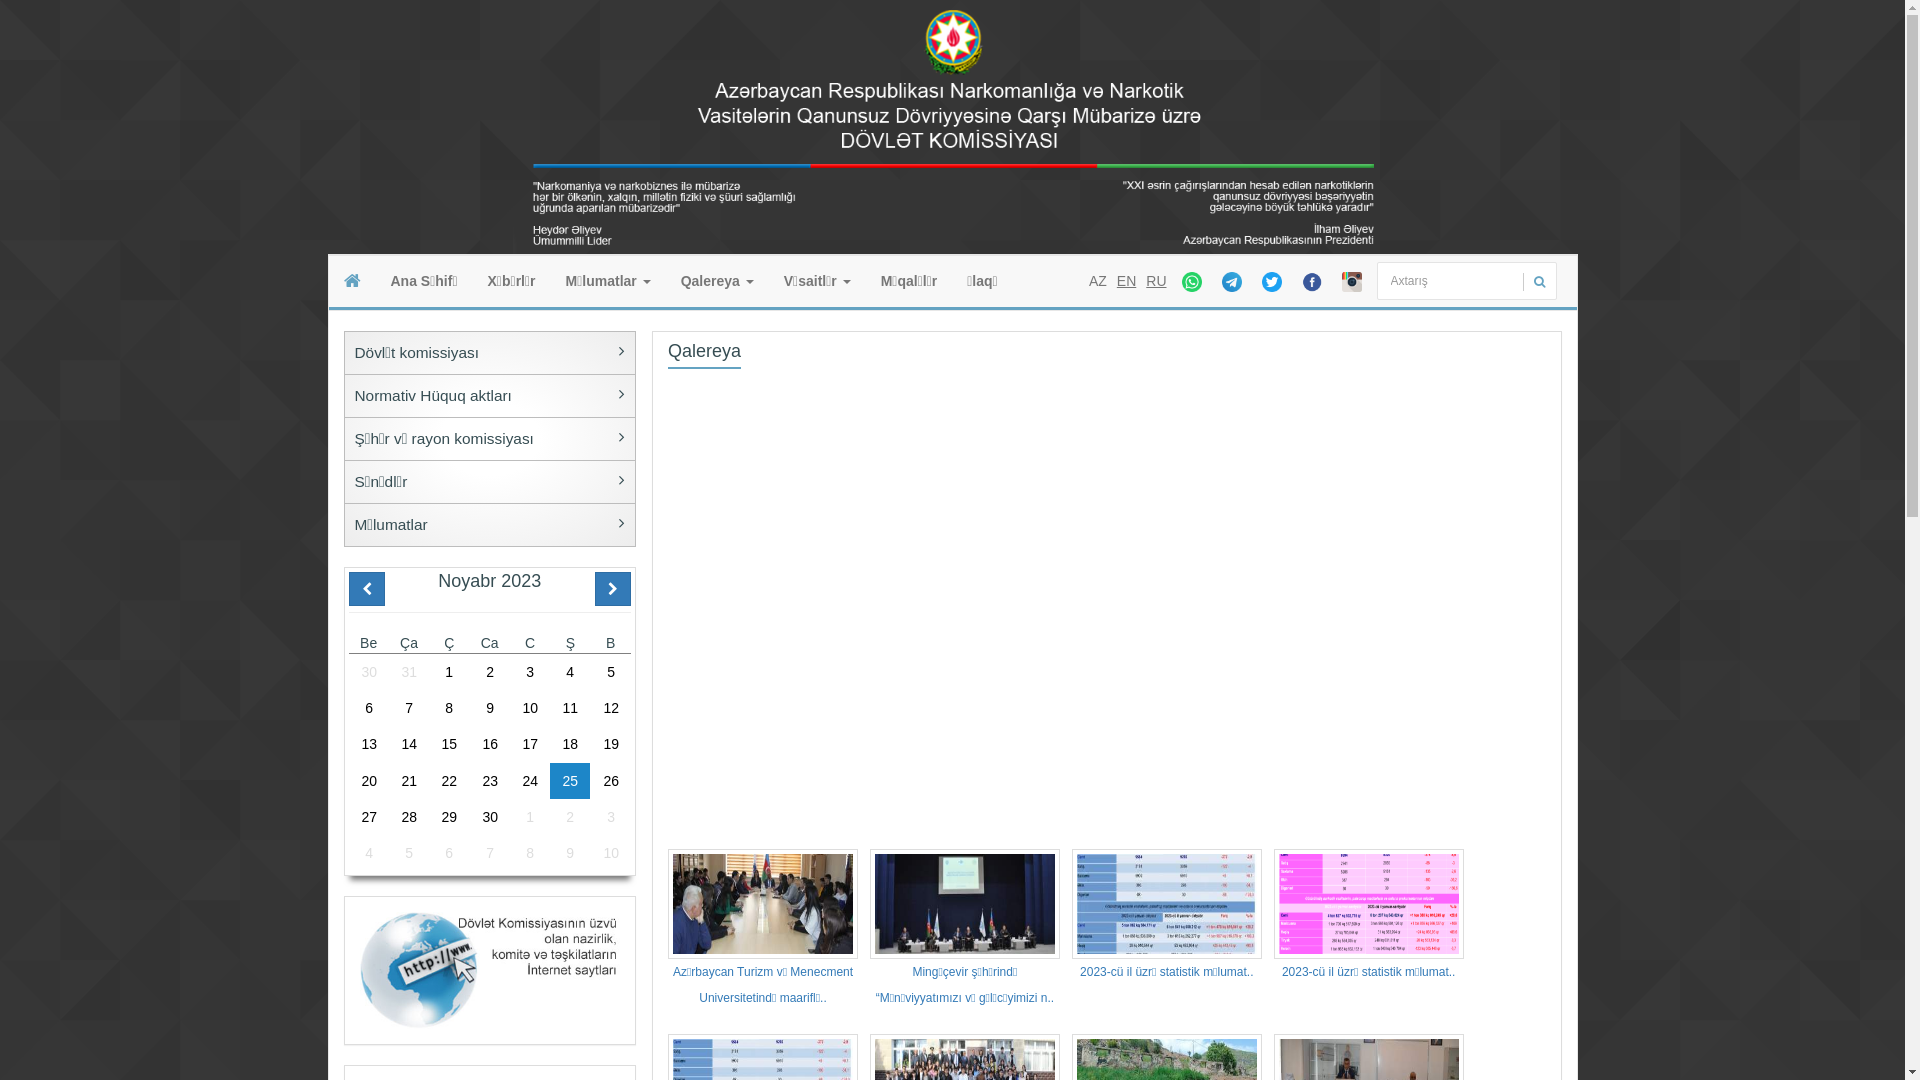 The image size is (1920, 1080). What do you see at coordinates (570, 781) in the screenshot?
I see `25` at bounding box center [570, 781].